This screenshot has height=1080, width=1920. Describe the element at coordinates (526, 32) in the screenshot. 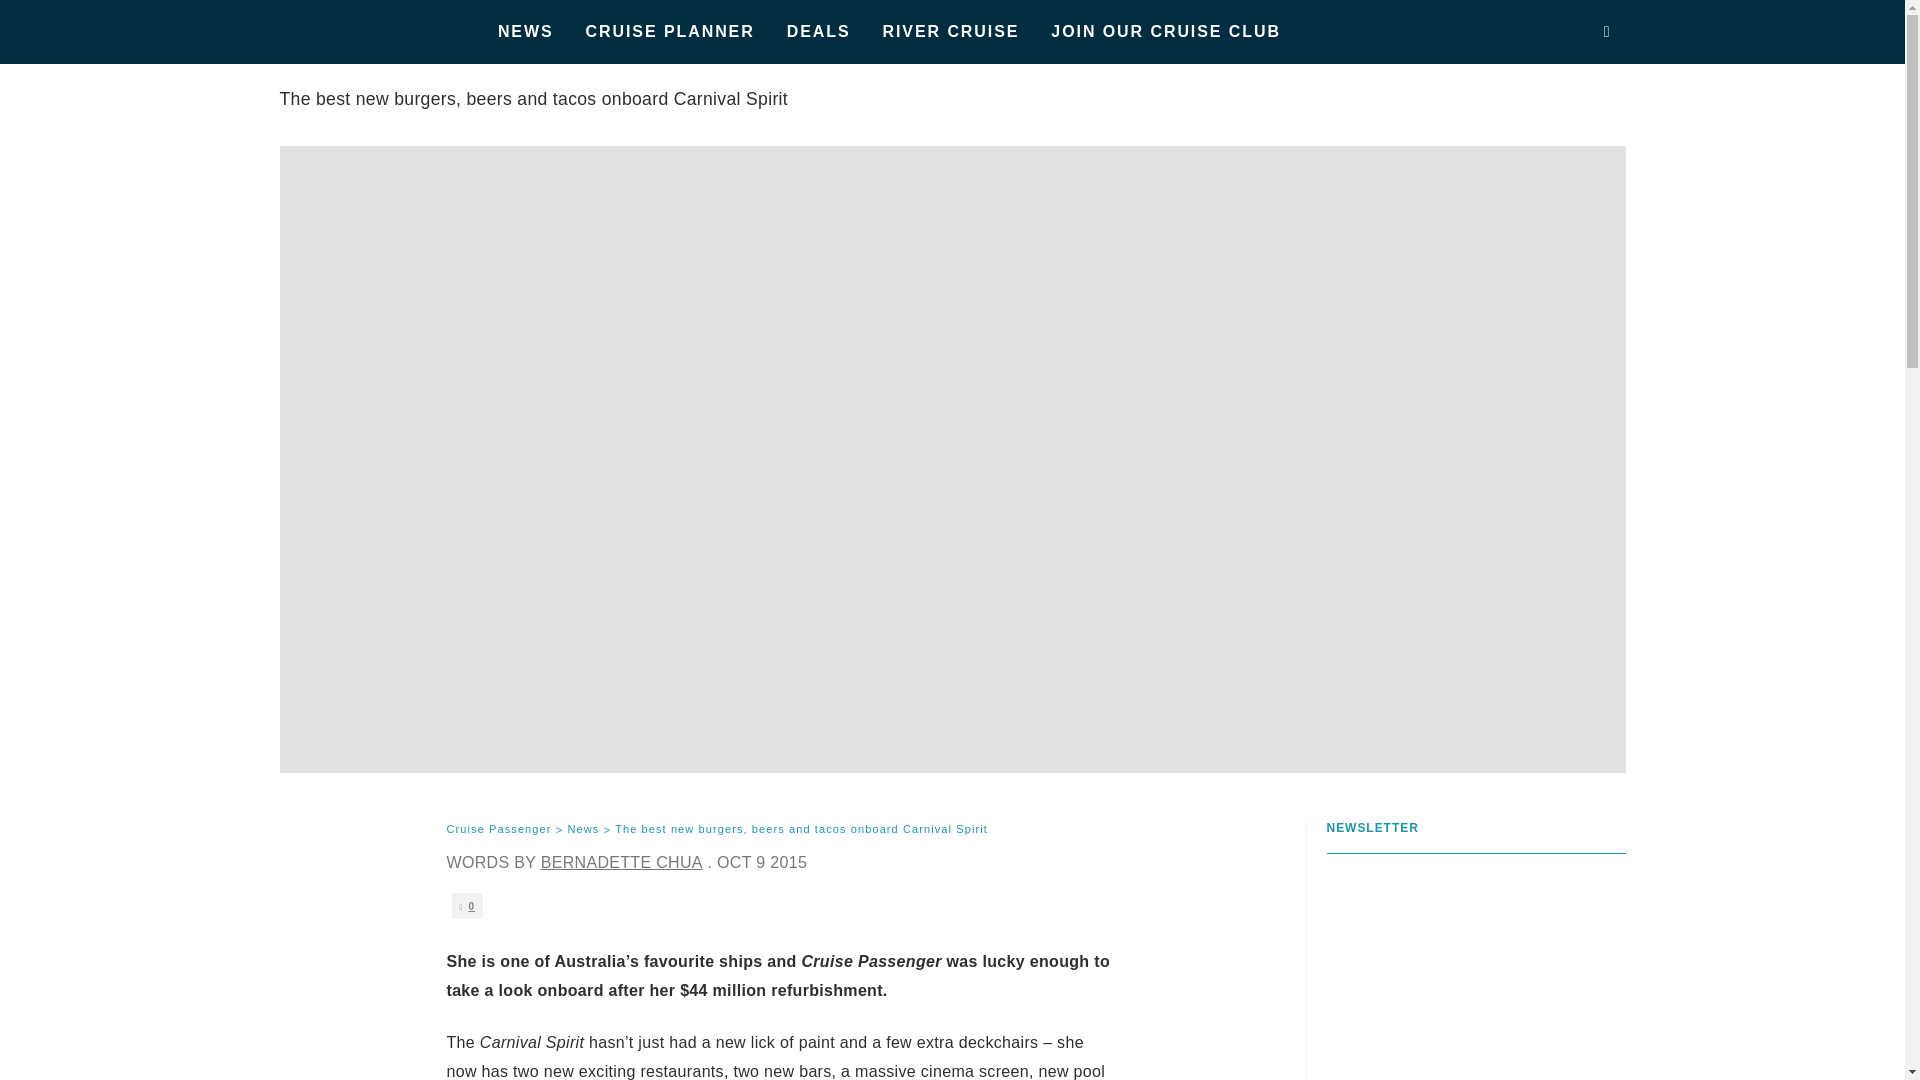

I see `NEWS` at that location.